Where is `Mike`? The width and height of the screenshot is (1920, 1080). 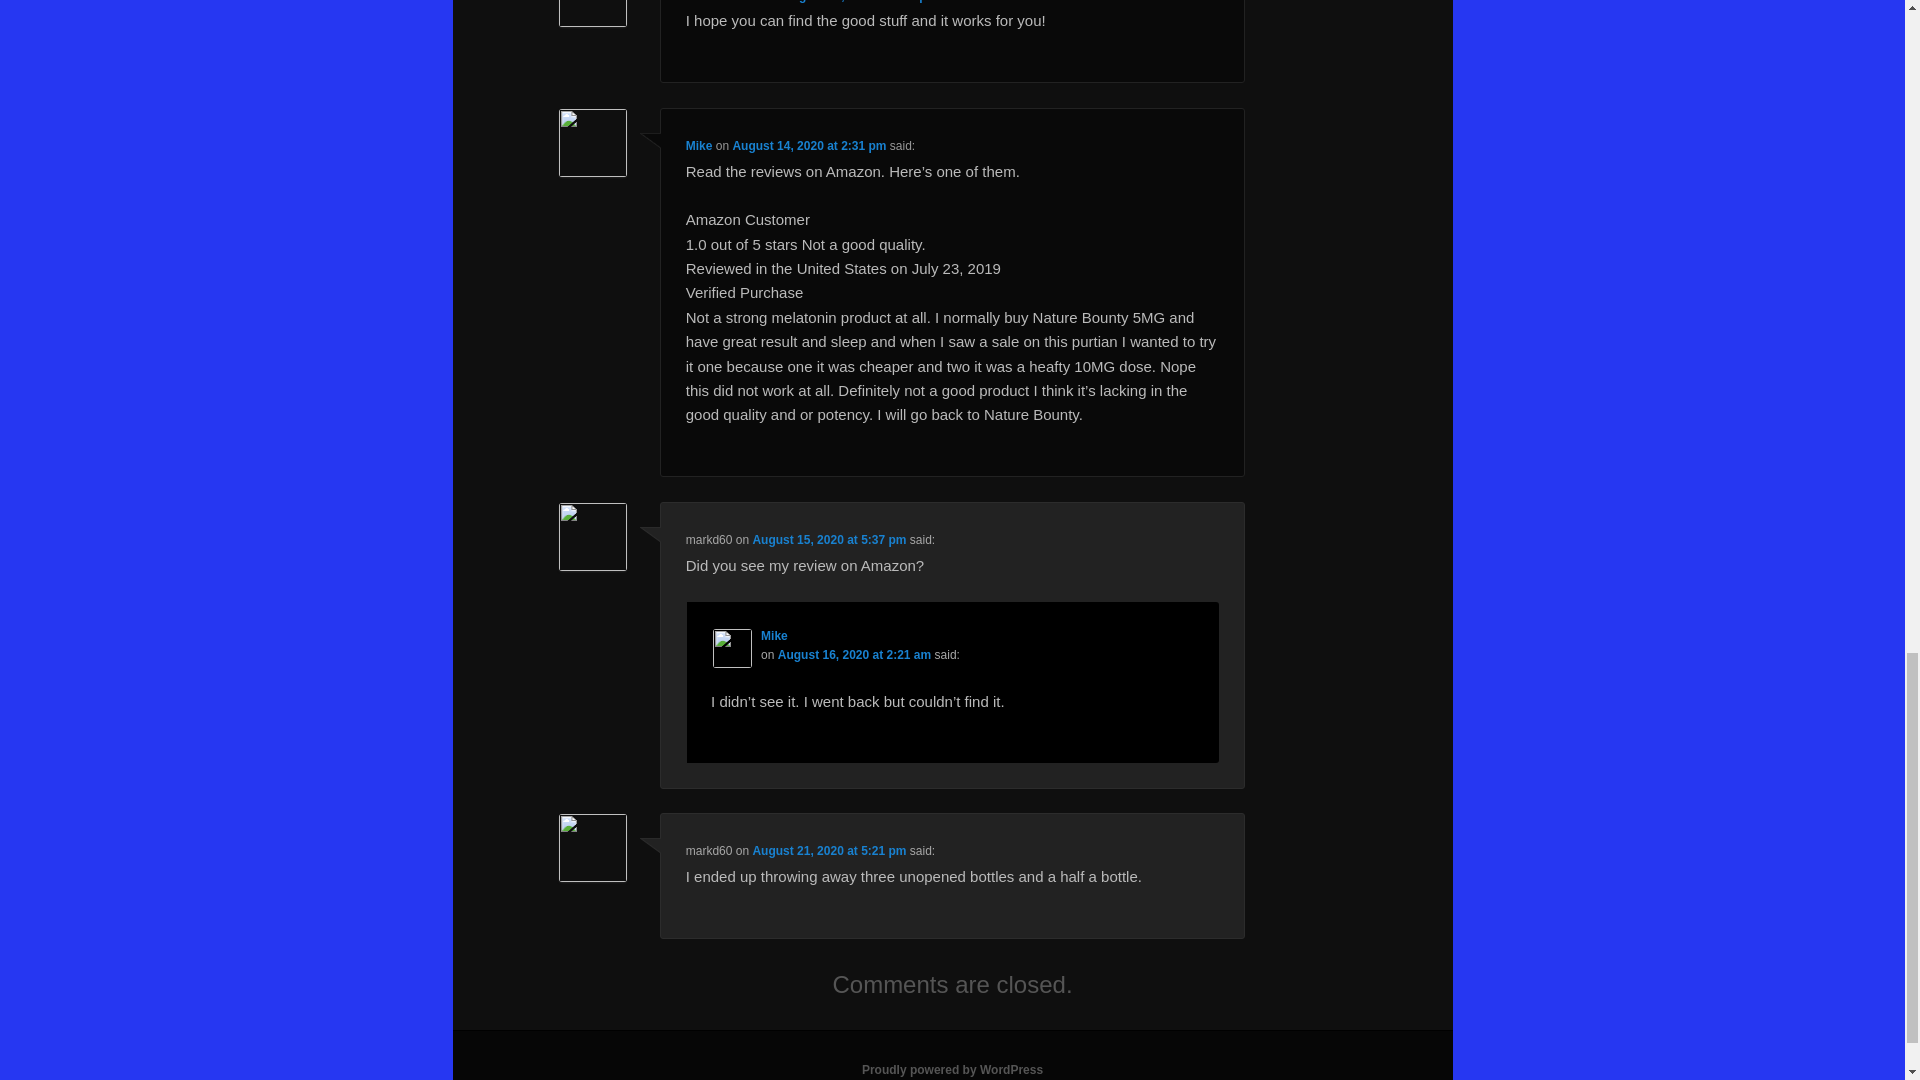
Mike is located at coordinates (698, 146).